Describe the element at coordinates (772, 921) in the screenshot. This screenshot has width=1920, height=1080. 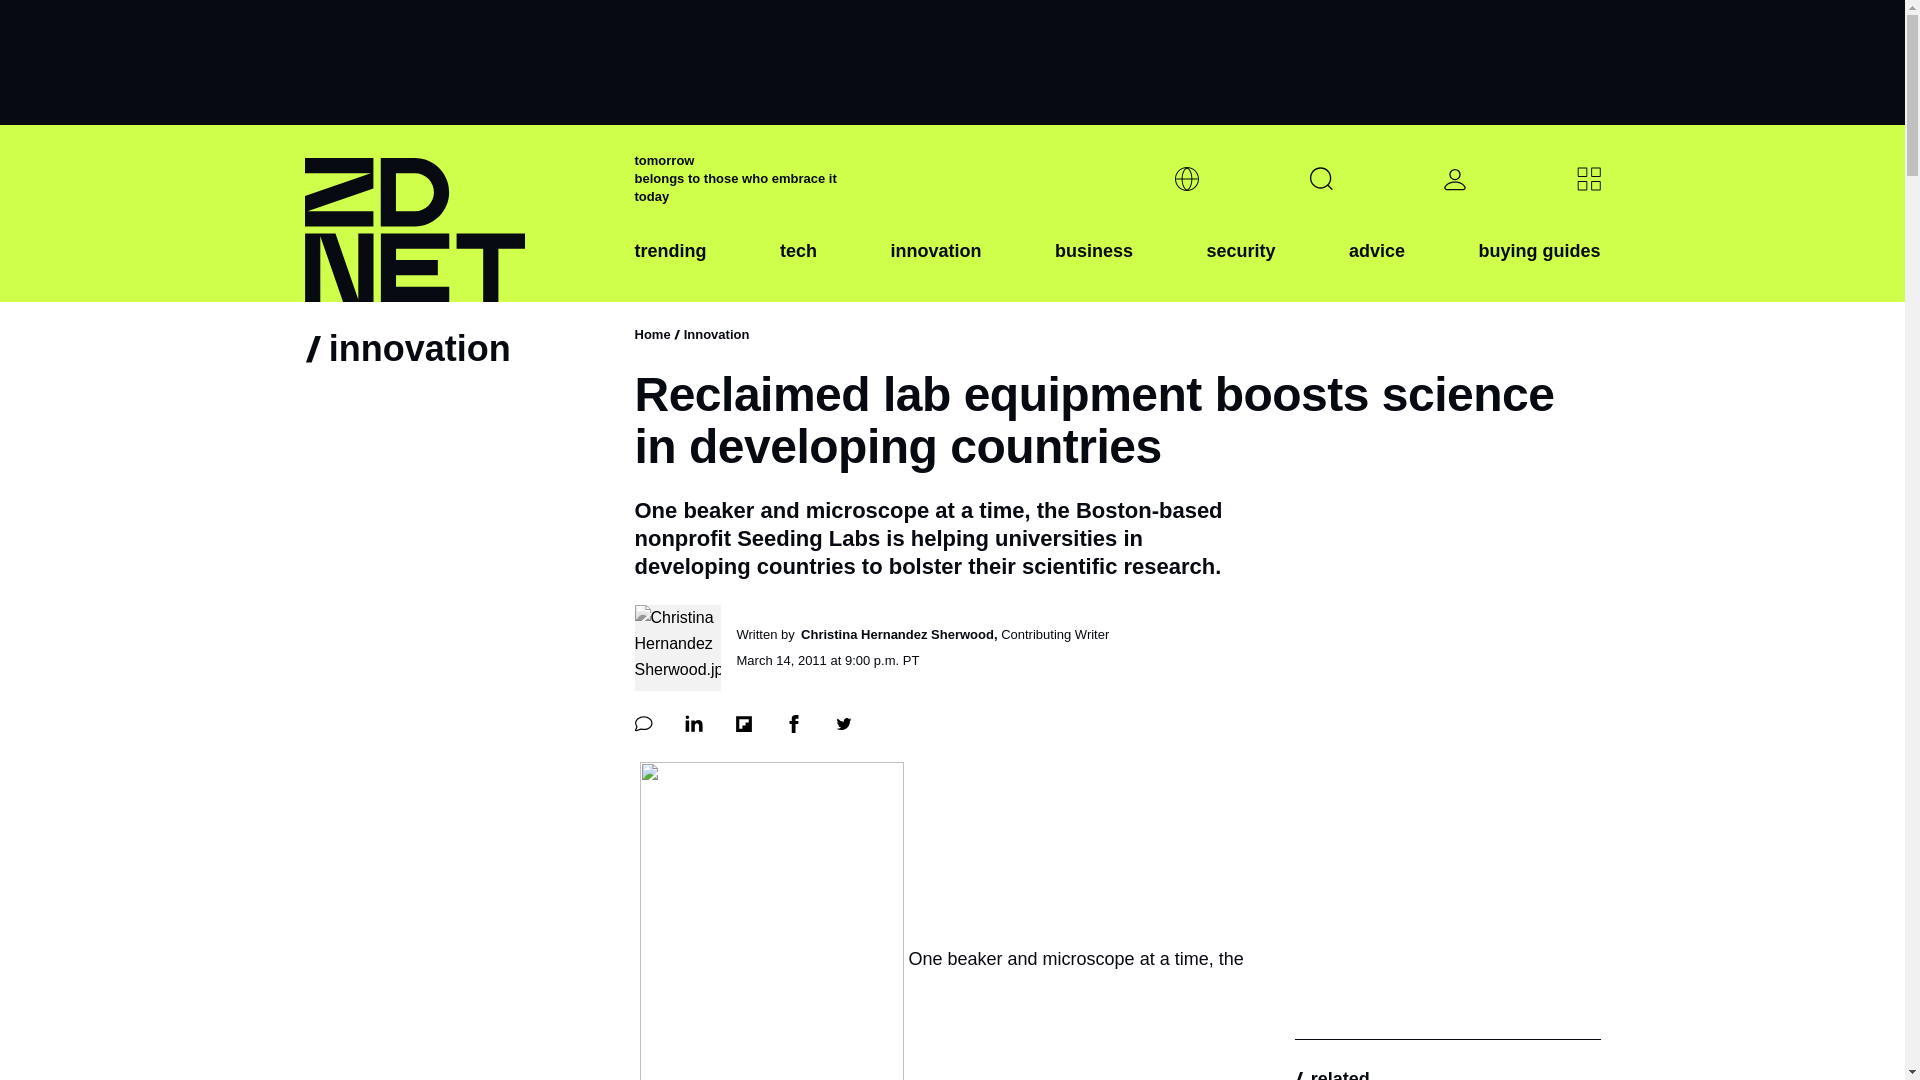
I see `ninadudnik` at that location.